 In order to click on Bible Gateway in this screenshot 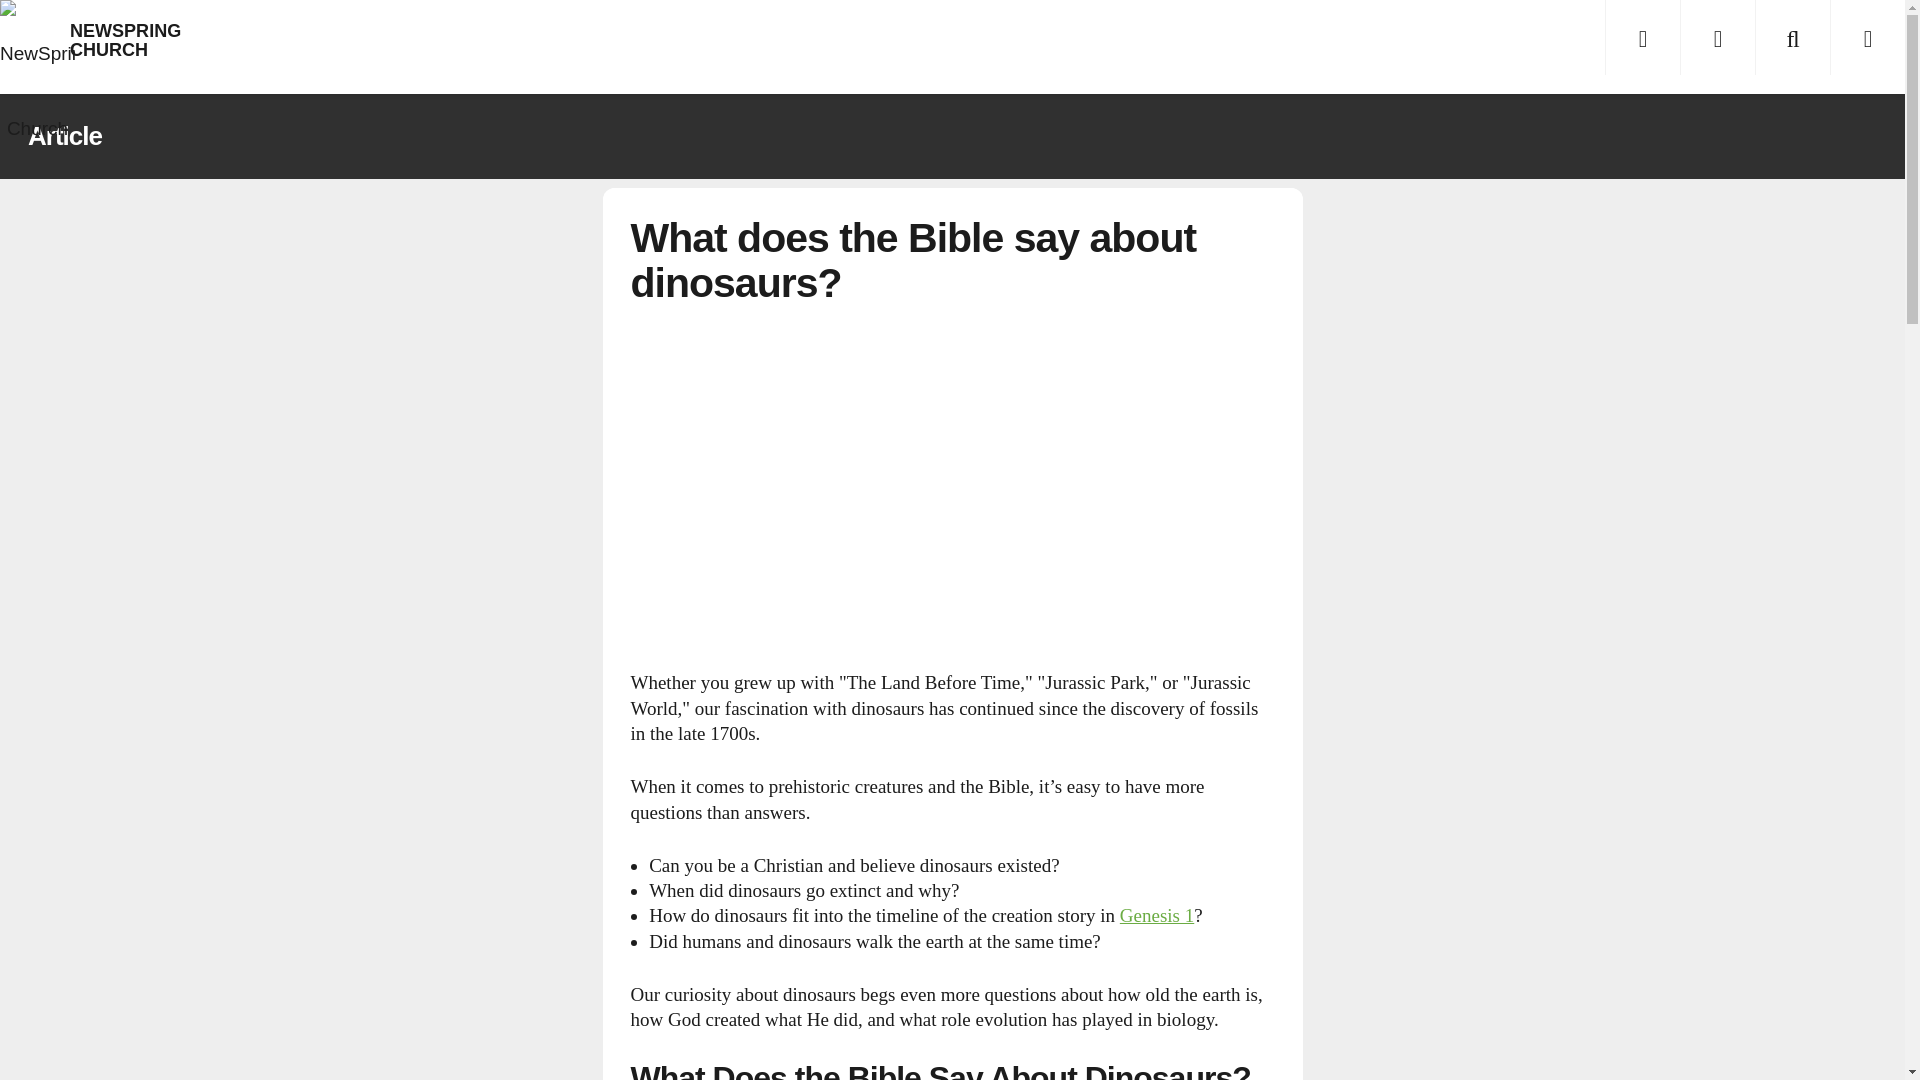, I will do `click(1156, 915)`.